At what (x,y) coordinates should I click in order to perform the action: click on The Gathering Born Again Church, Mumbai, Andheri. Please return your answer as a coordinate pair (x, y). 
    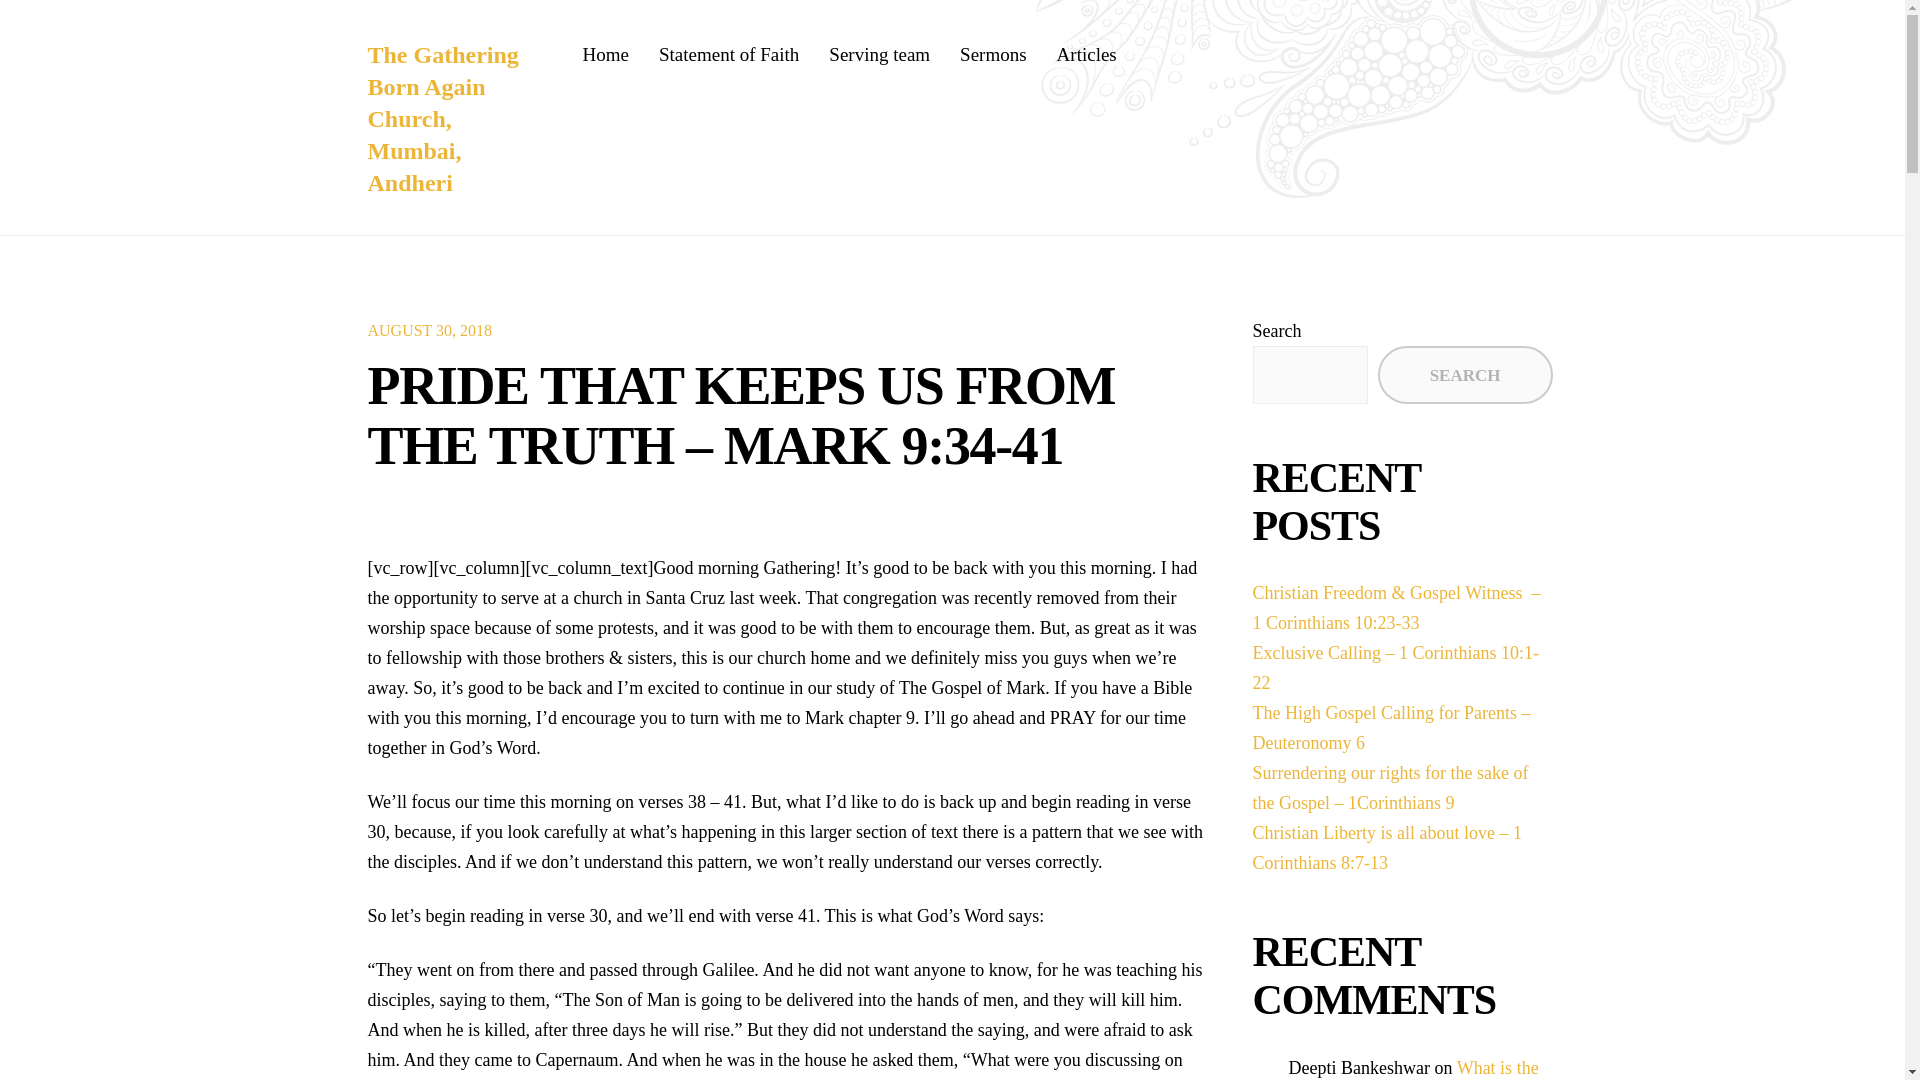
    Looking at the image, I should click on (443, 118).